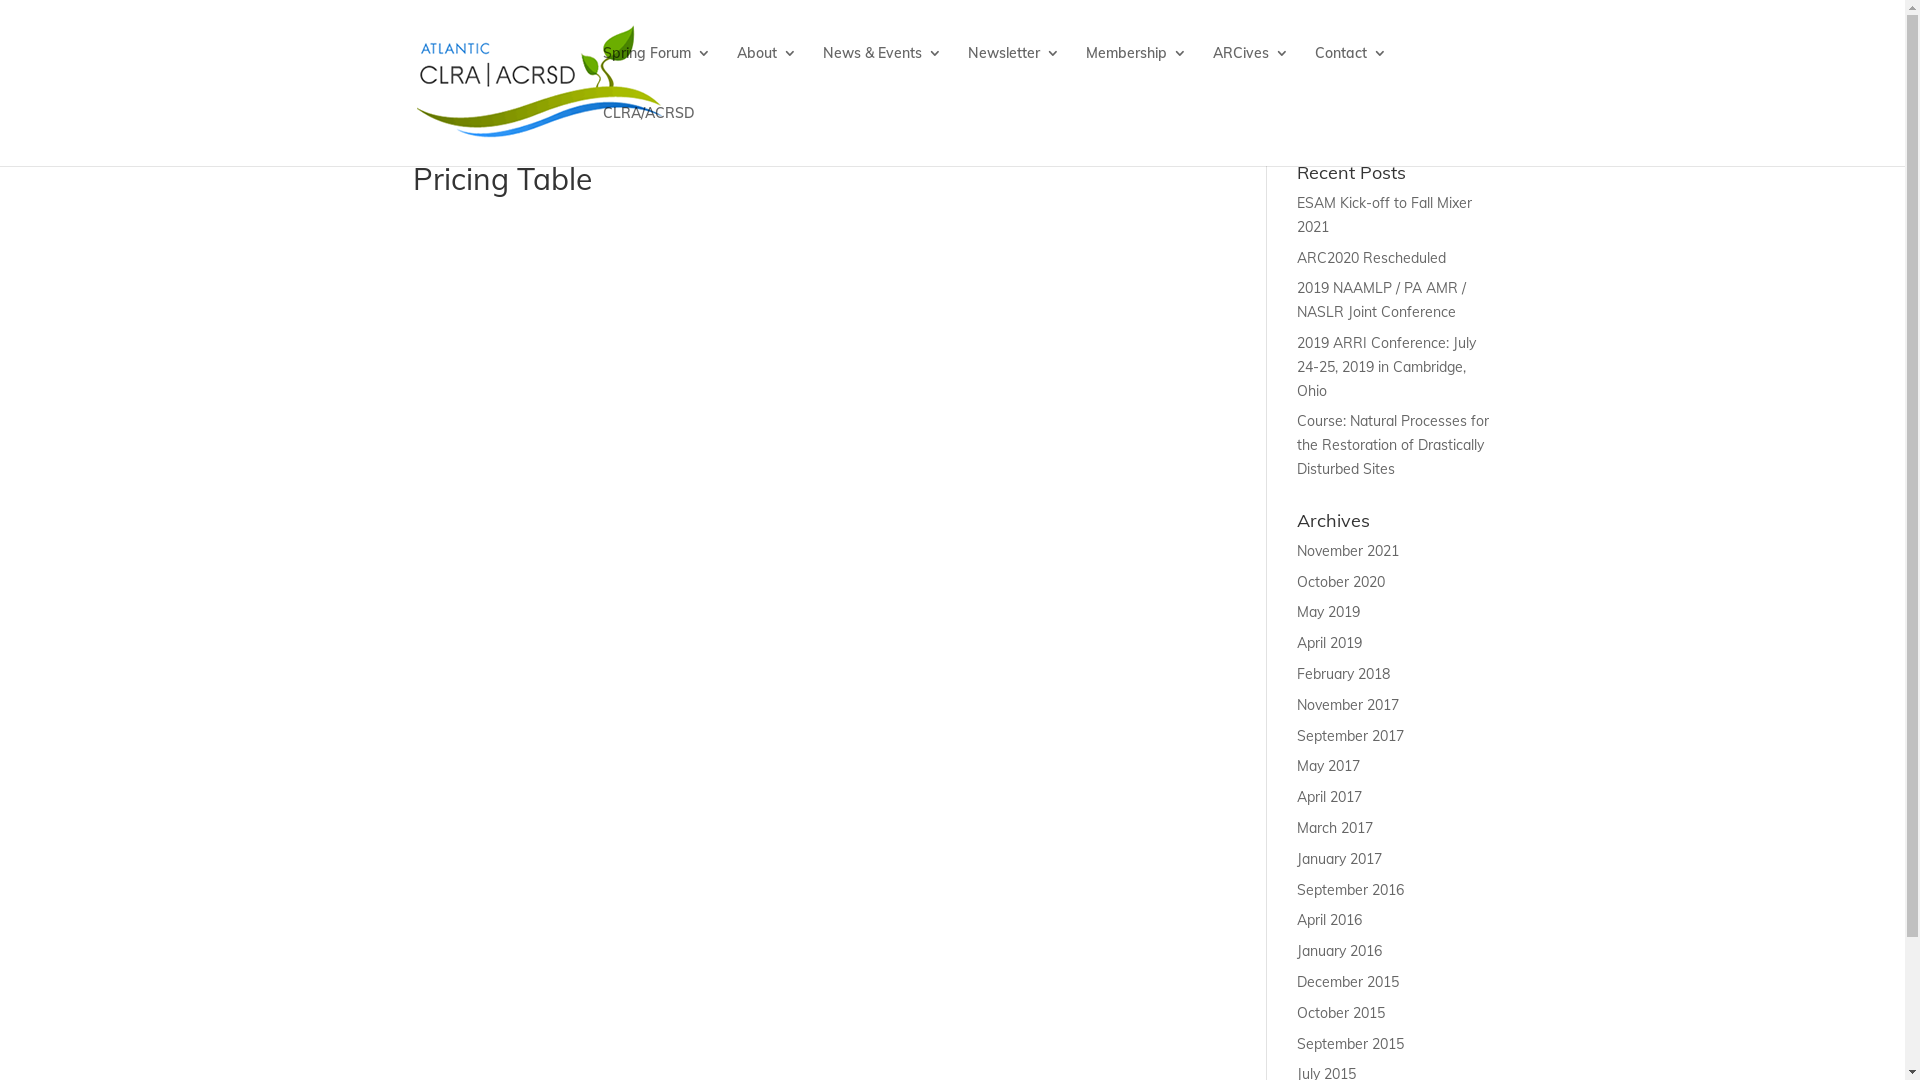  I want to click on ARCives, so click(1250, 76).